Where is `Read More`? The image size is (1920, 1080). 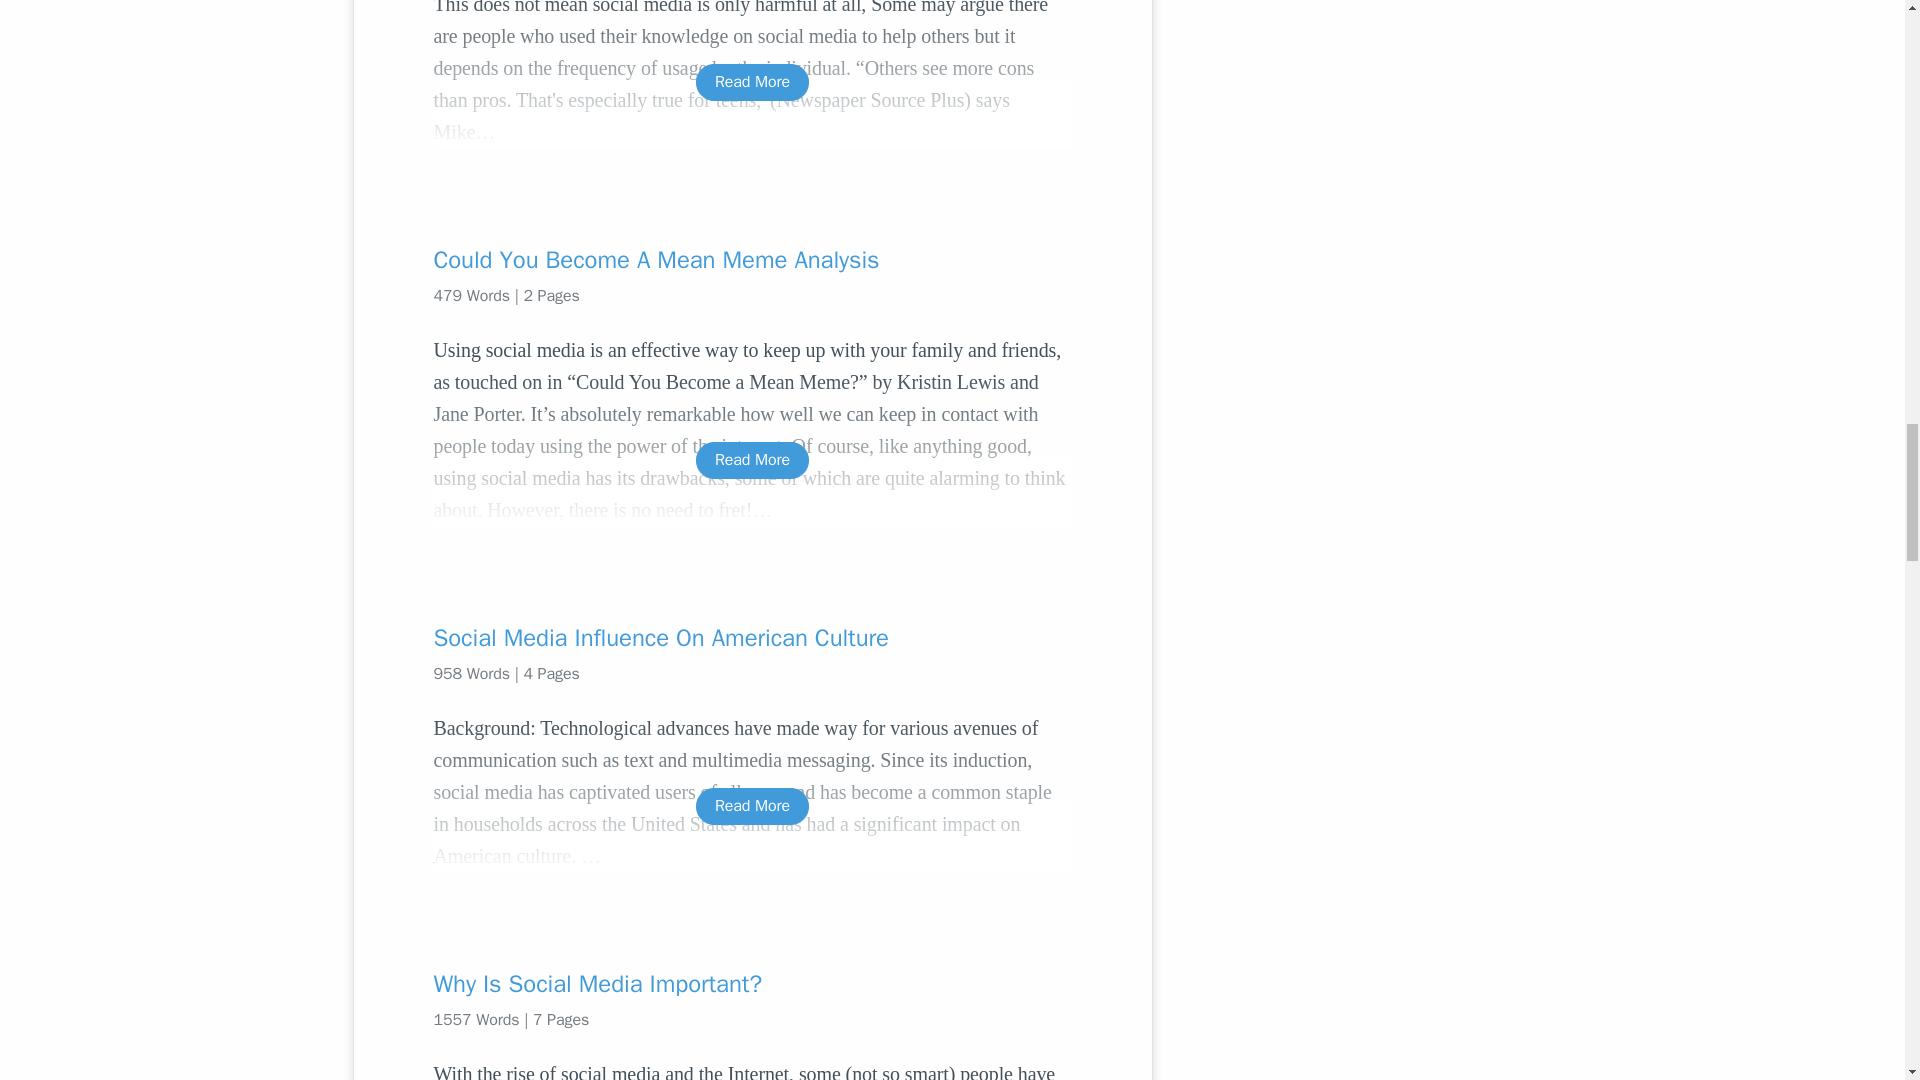 Read More is located at coordinates (752, 82).